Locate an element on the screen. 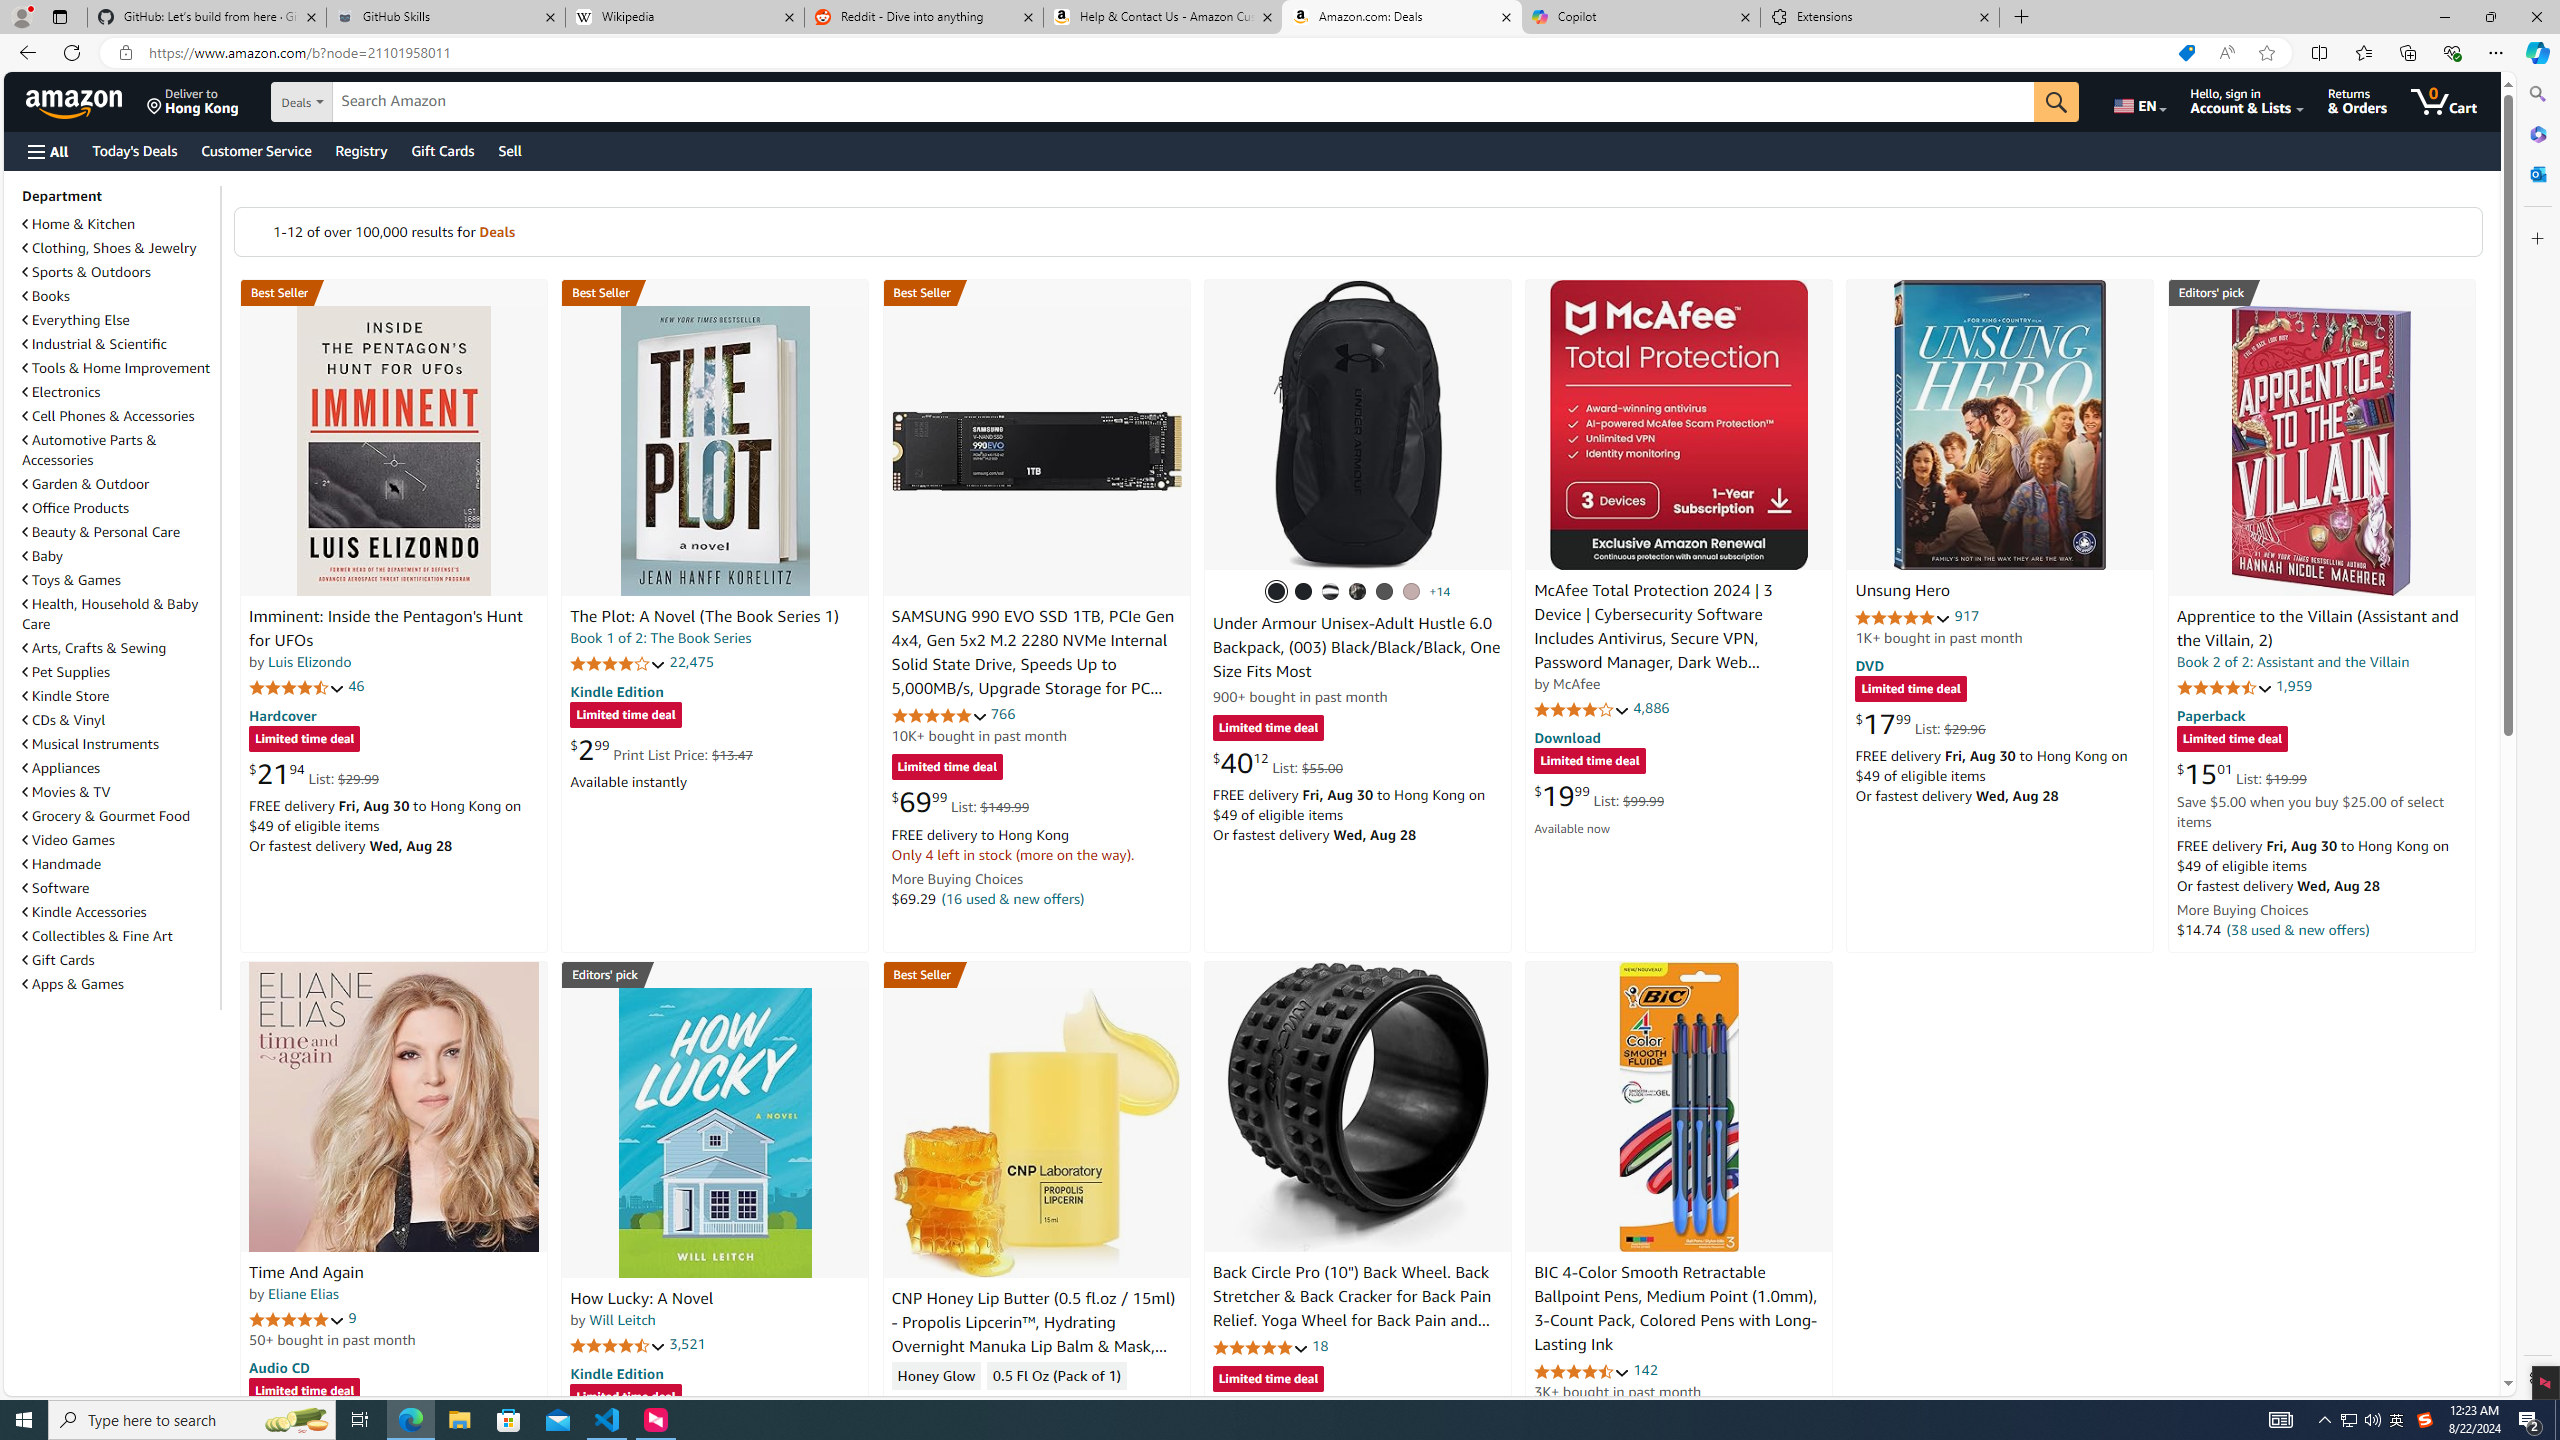  Search in is located at coordinates (371, 102).